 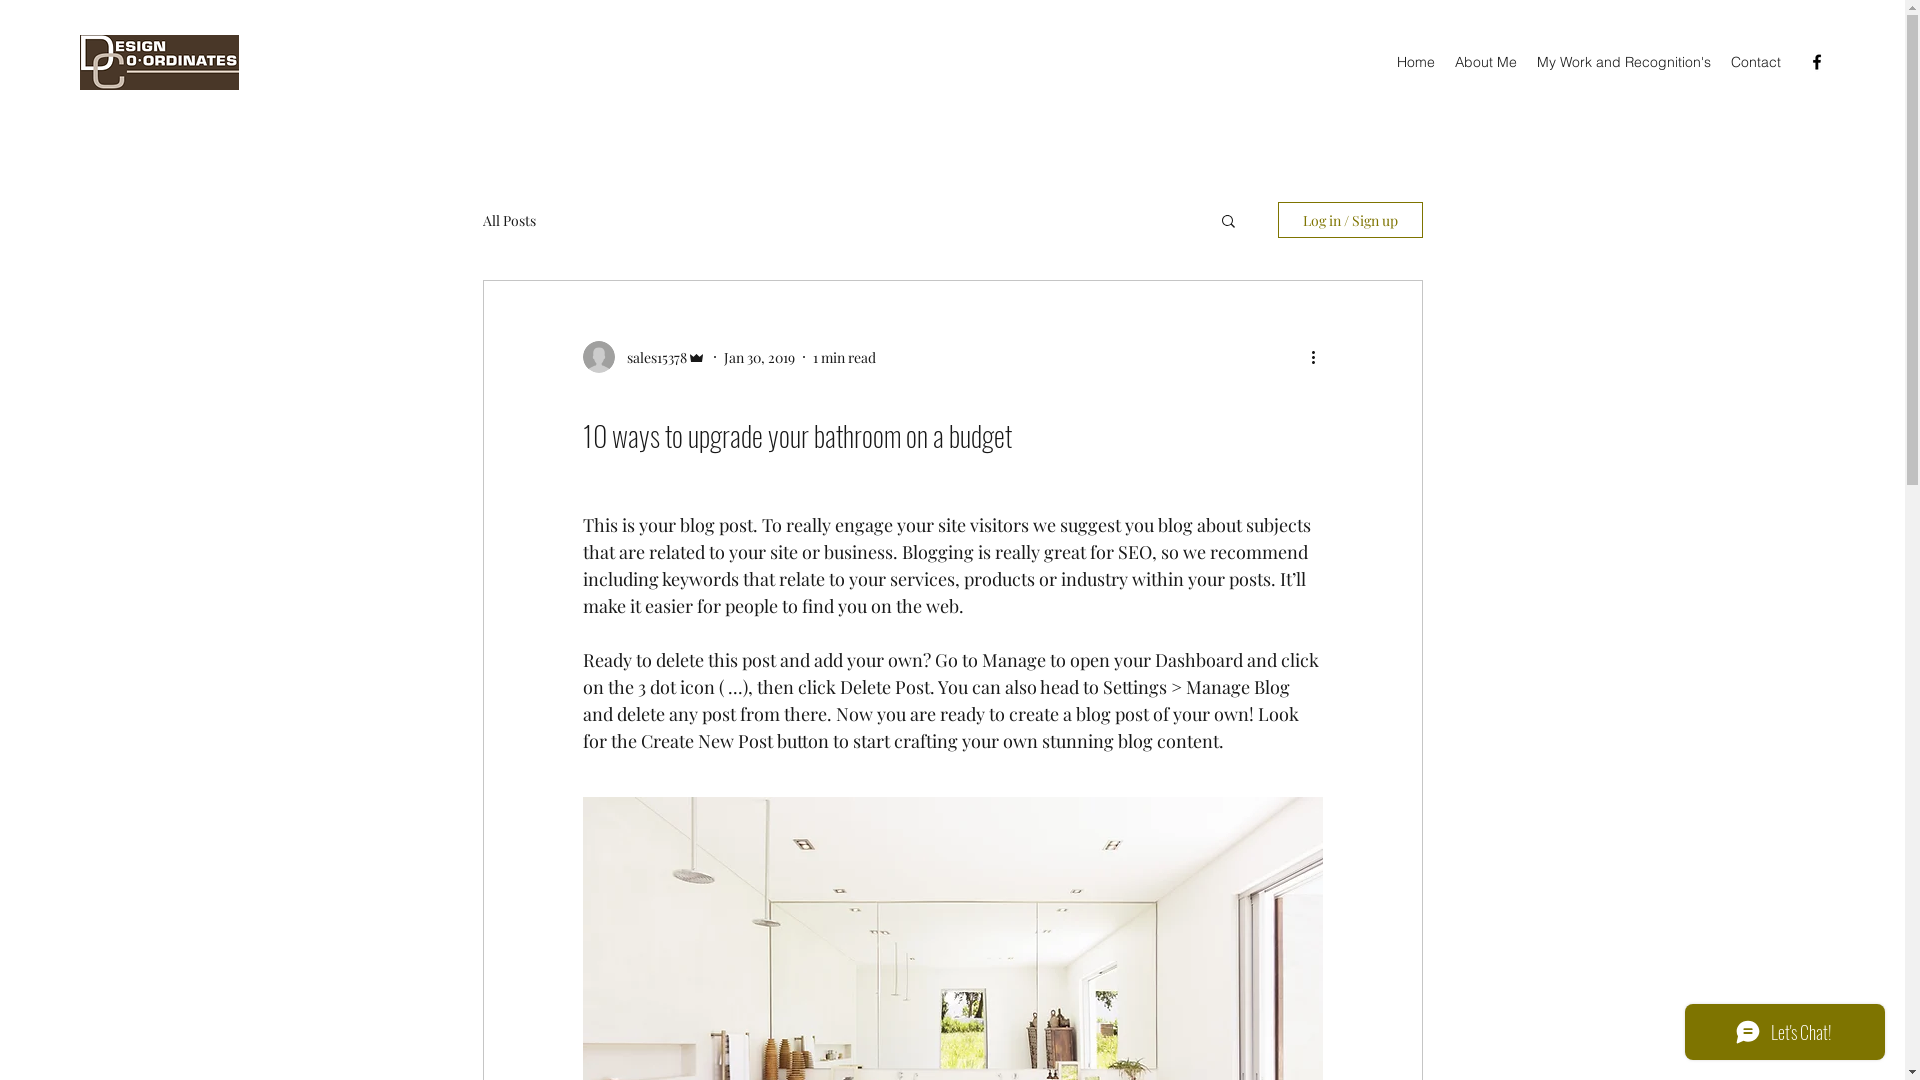 What do you see at coordinates (1416, 62) in the screenshot?
I see `Home` at bounding box center [1416, 62].